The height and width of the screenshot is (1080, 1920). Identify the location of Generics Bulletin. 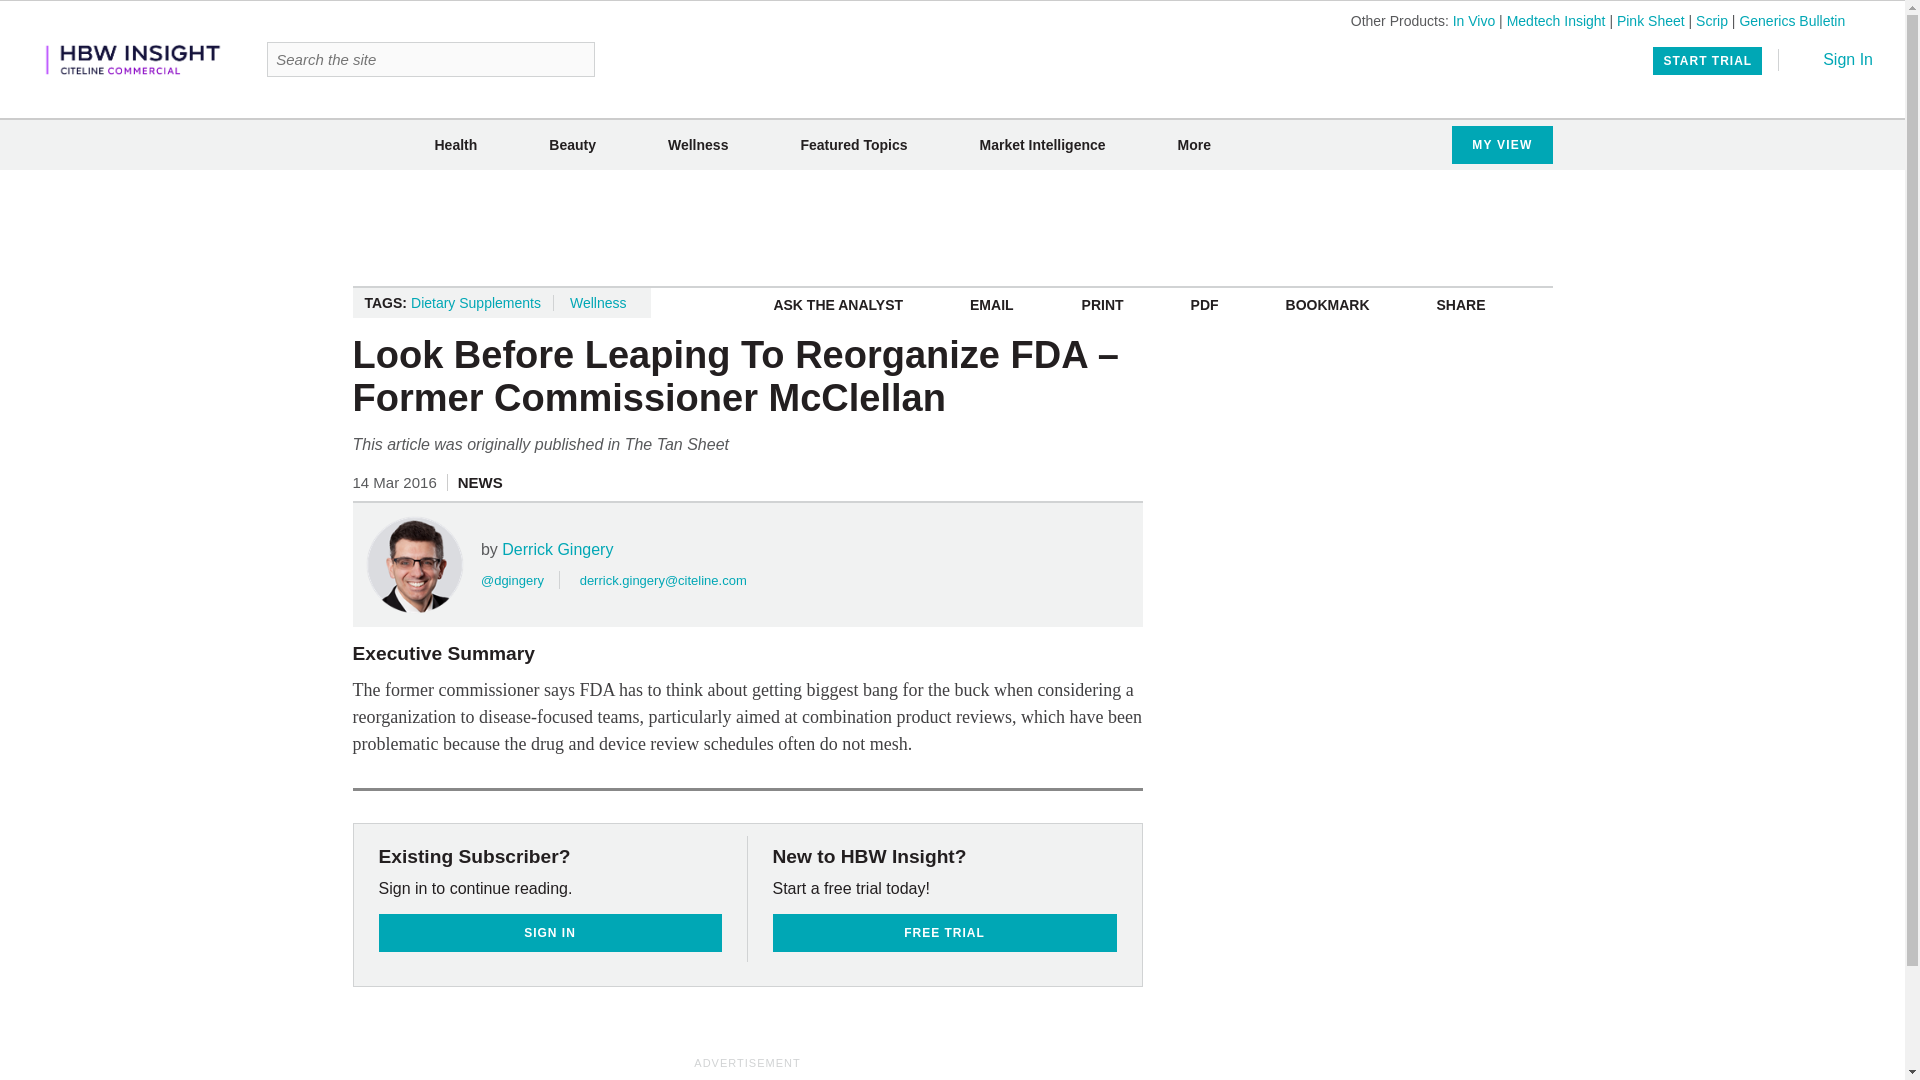
(1792, 20).